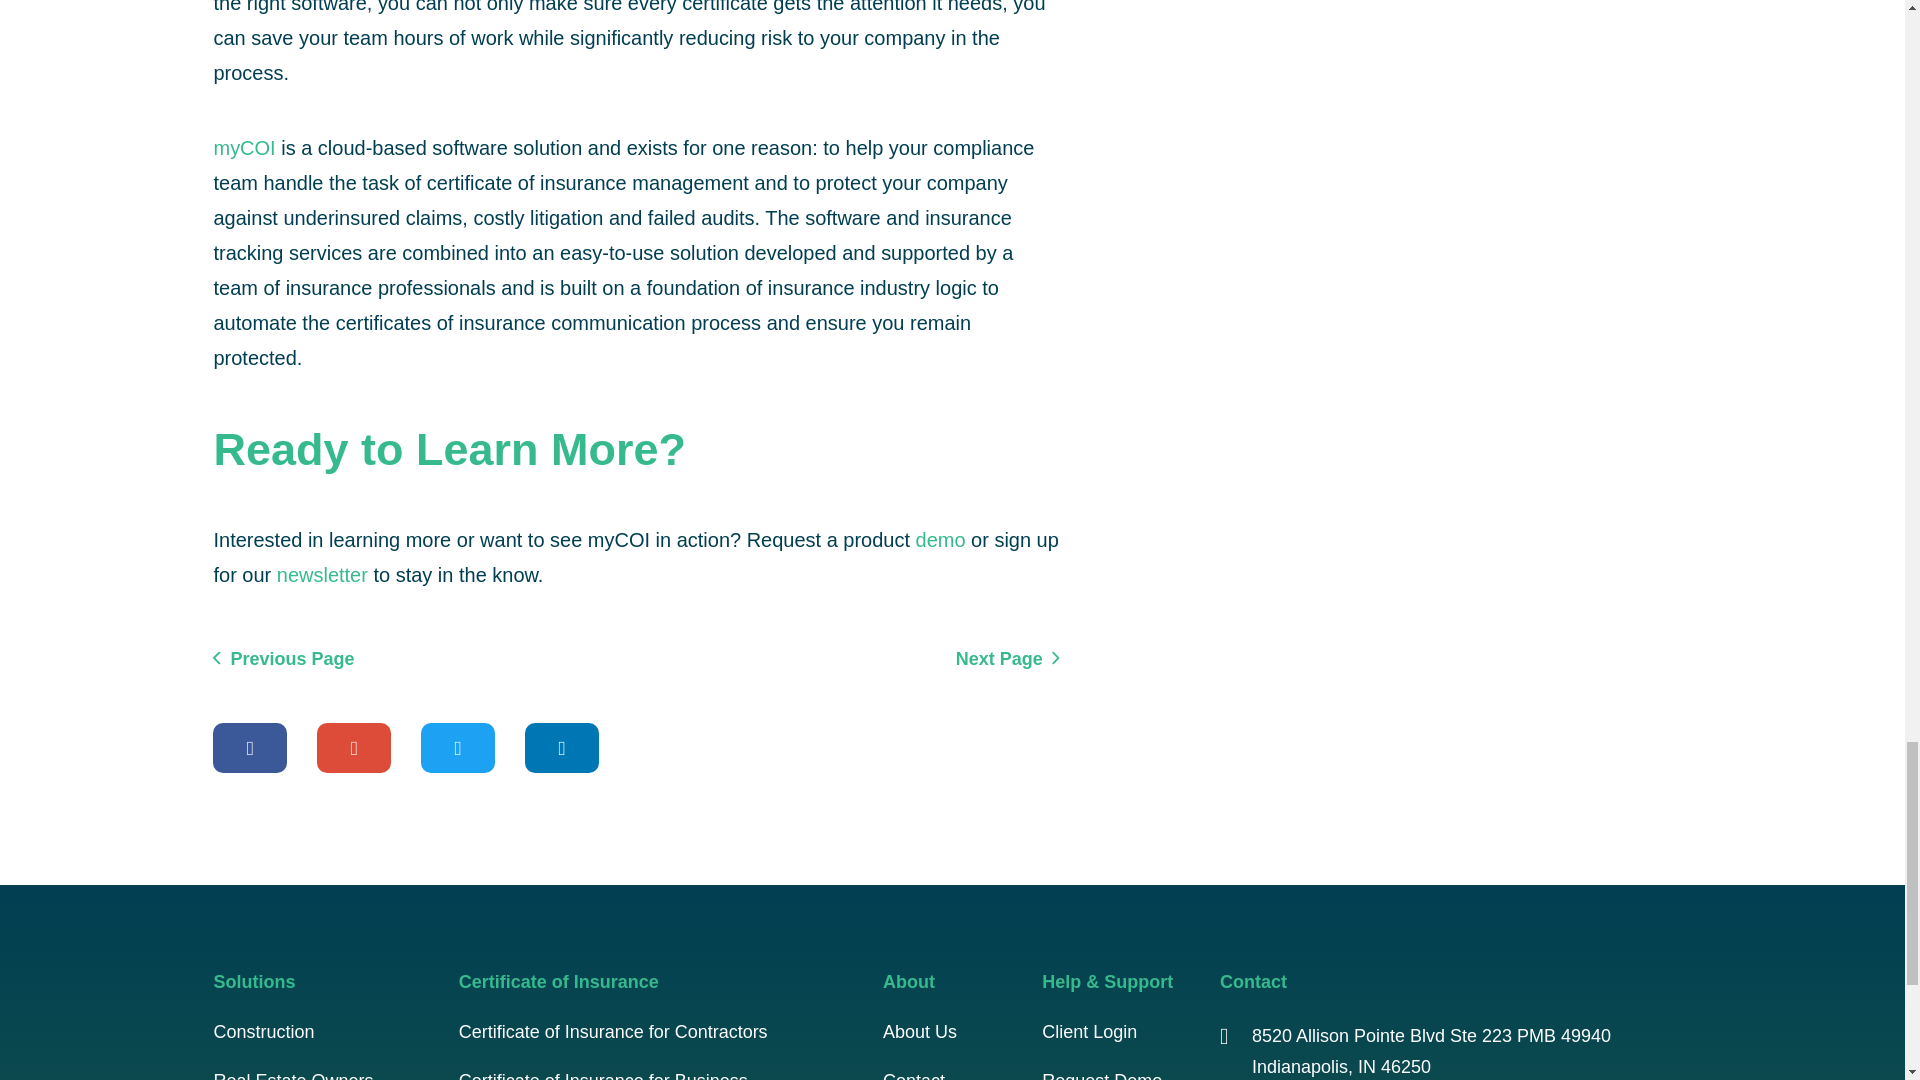 This screenshot has height=1080, width=1920. I want to click on demo, so click(940, 540).